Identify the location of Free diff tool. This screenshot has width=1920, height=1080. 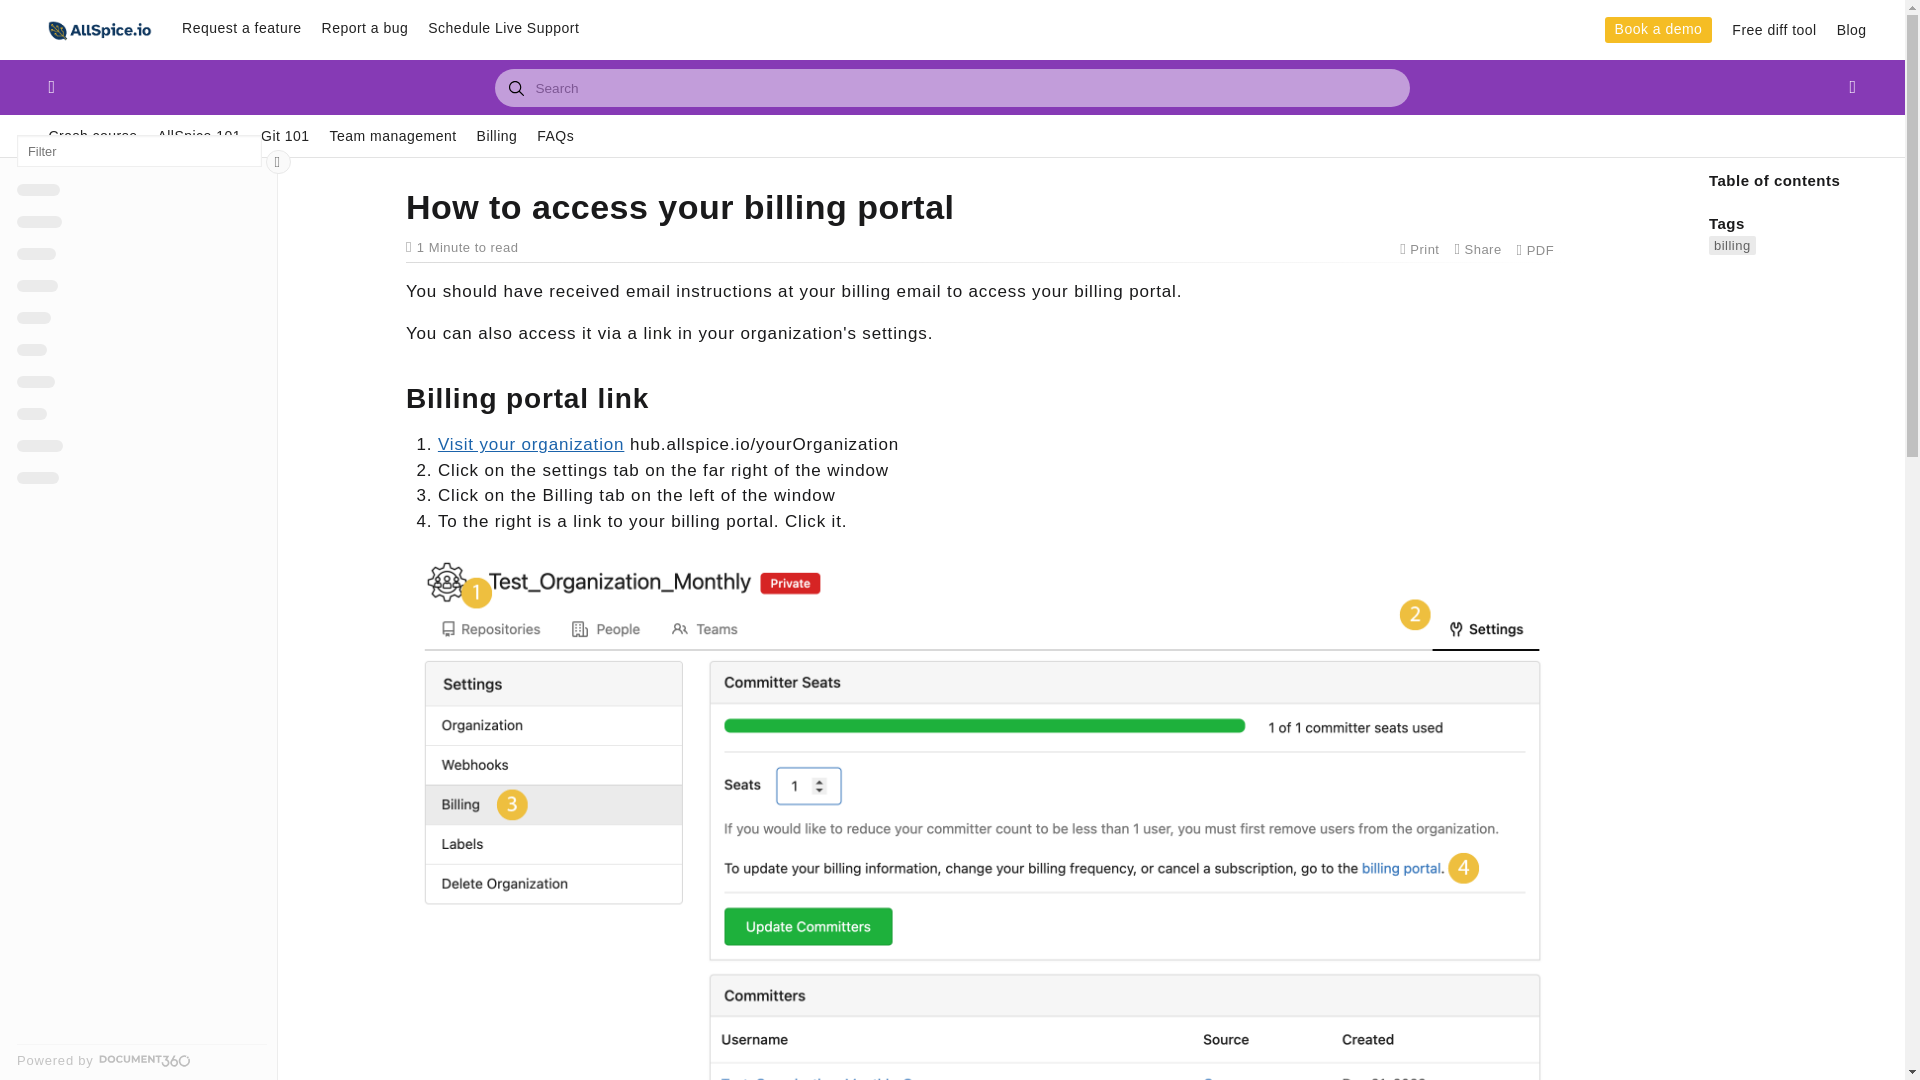
(1774, 30).